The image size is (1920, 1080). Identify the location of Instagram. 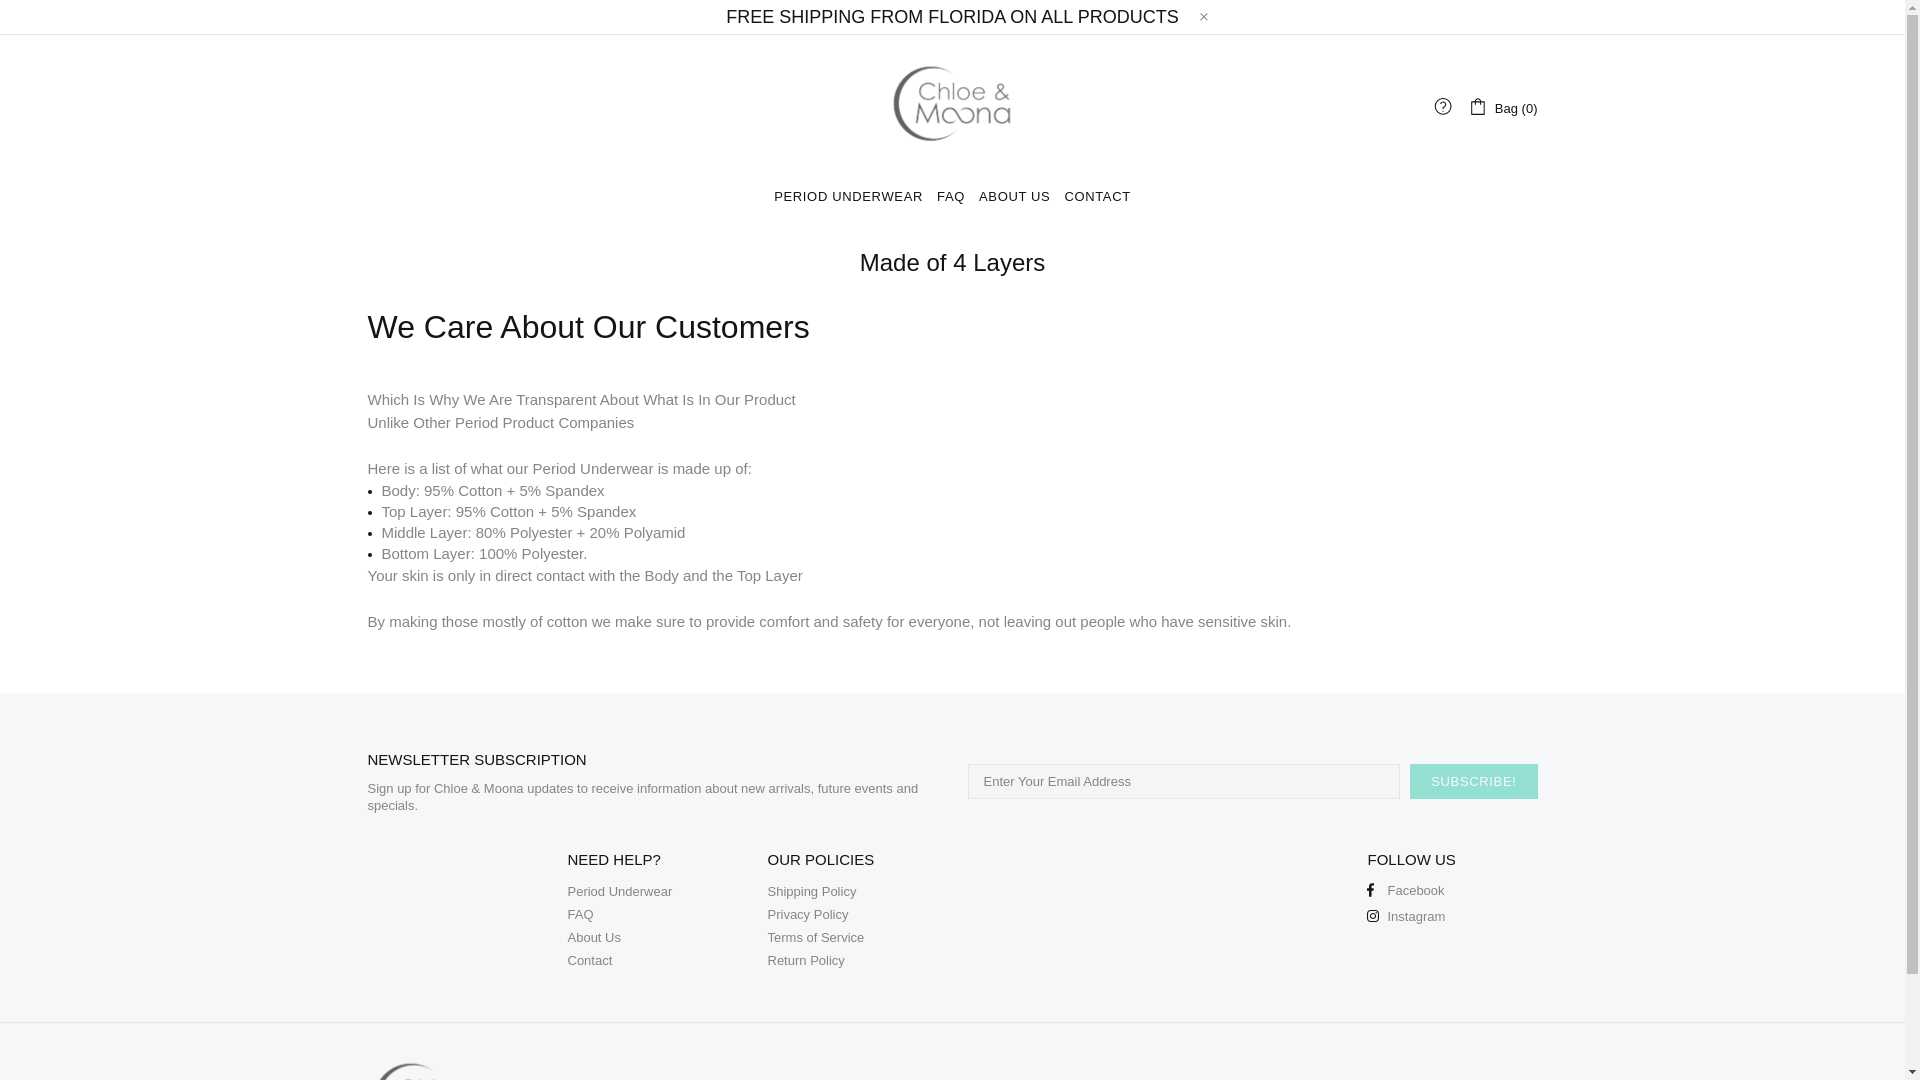
(1406, 916).